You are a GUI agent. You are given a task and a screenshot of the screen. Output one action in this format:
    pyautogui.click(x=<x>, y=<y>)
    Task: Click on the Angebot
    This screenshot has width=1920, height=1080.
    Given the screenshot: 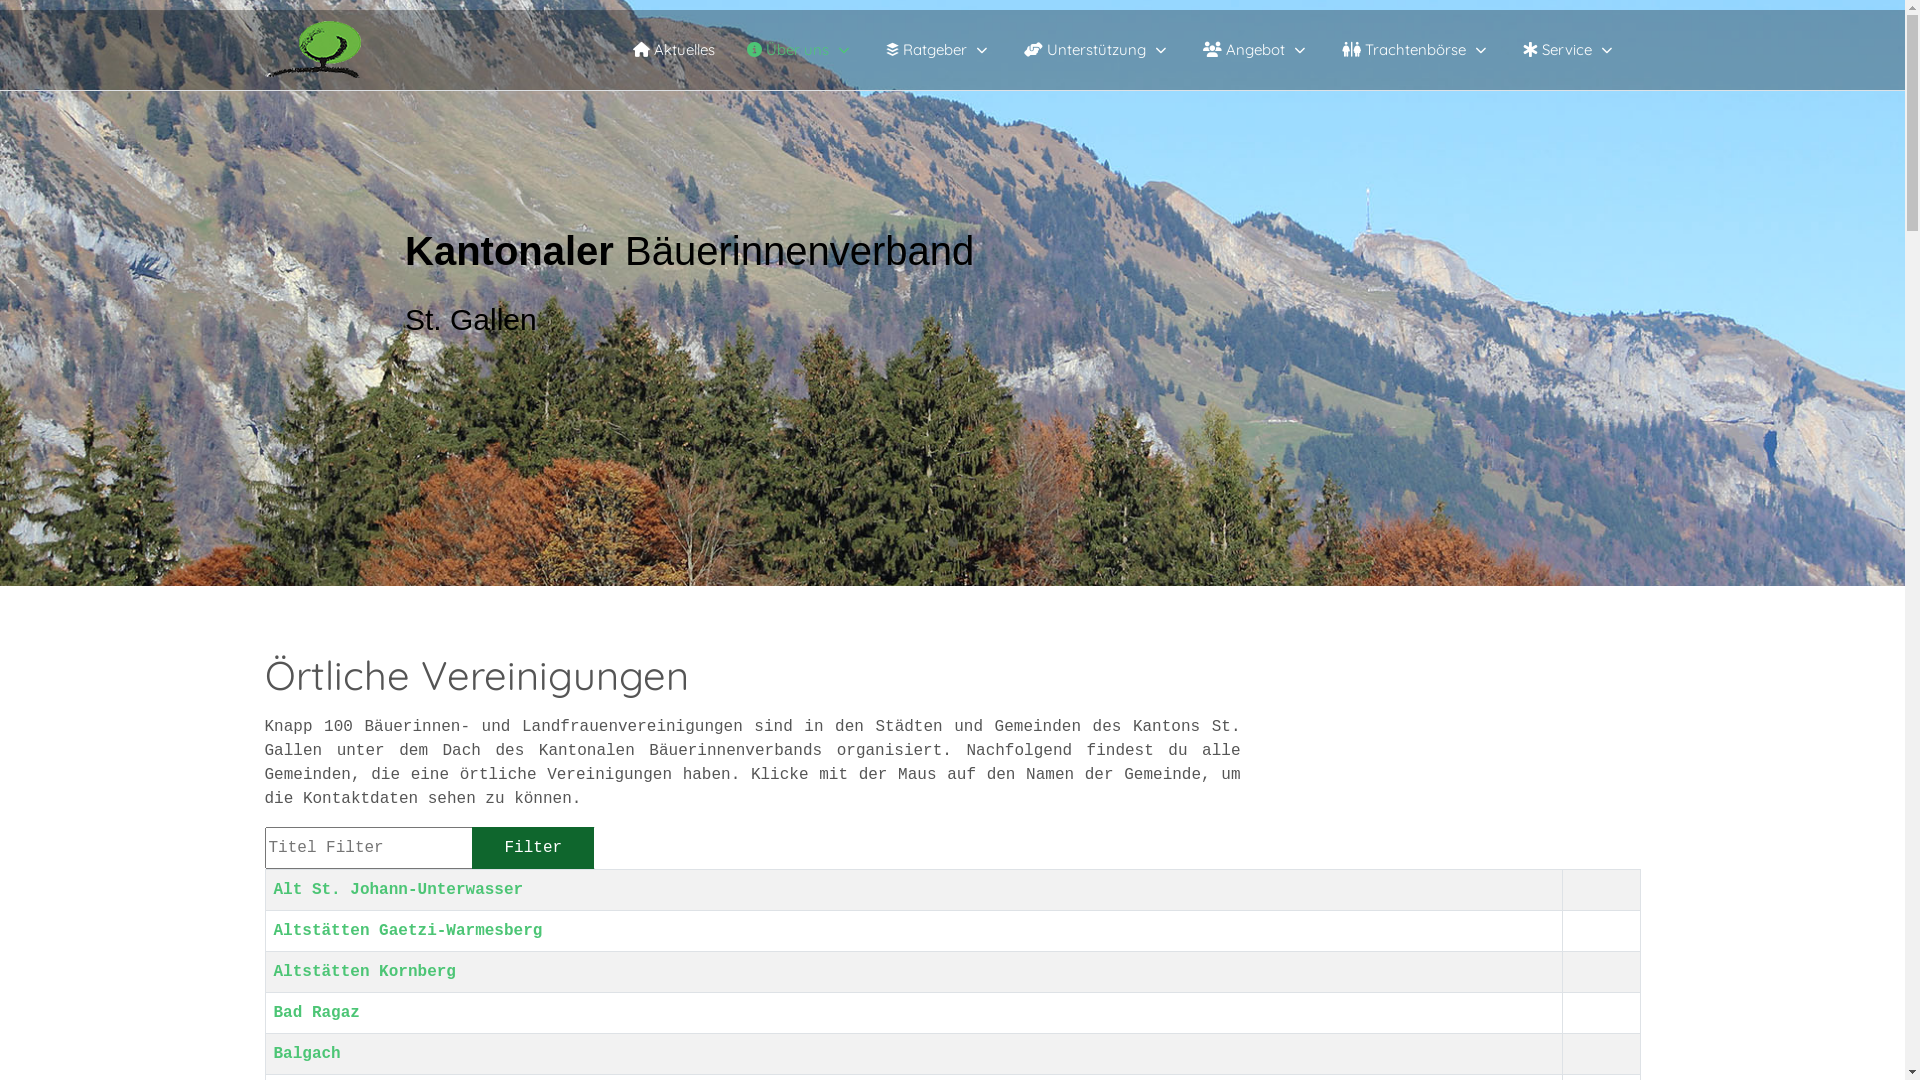 What is the action you would take?
    pyautogui.click(x=1256, y=50)
    